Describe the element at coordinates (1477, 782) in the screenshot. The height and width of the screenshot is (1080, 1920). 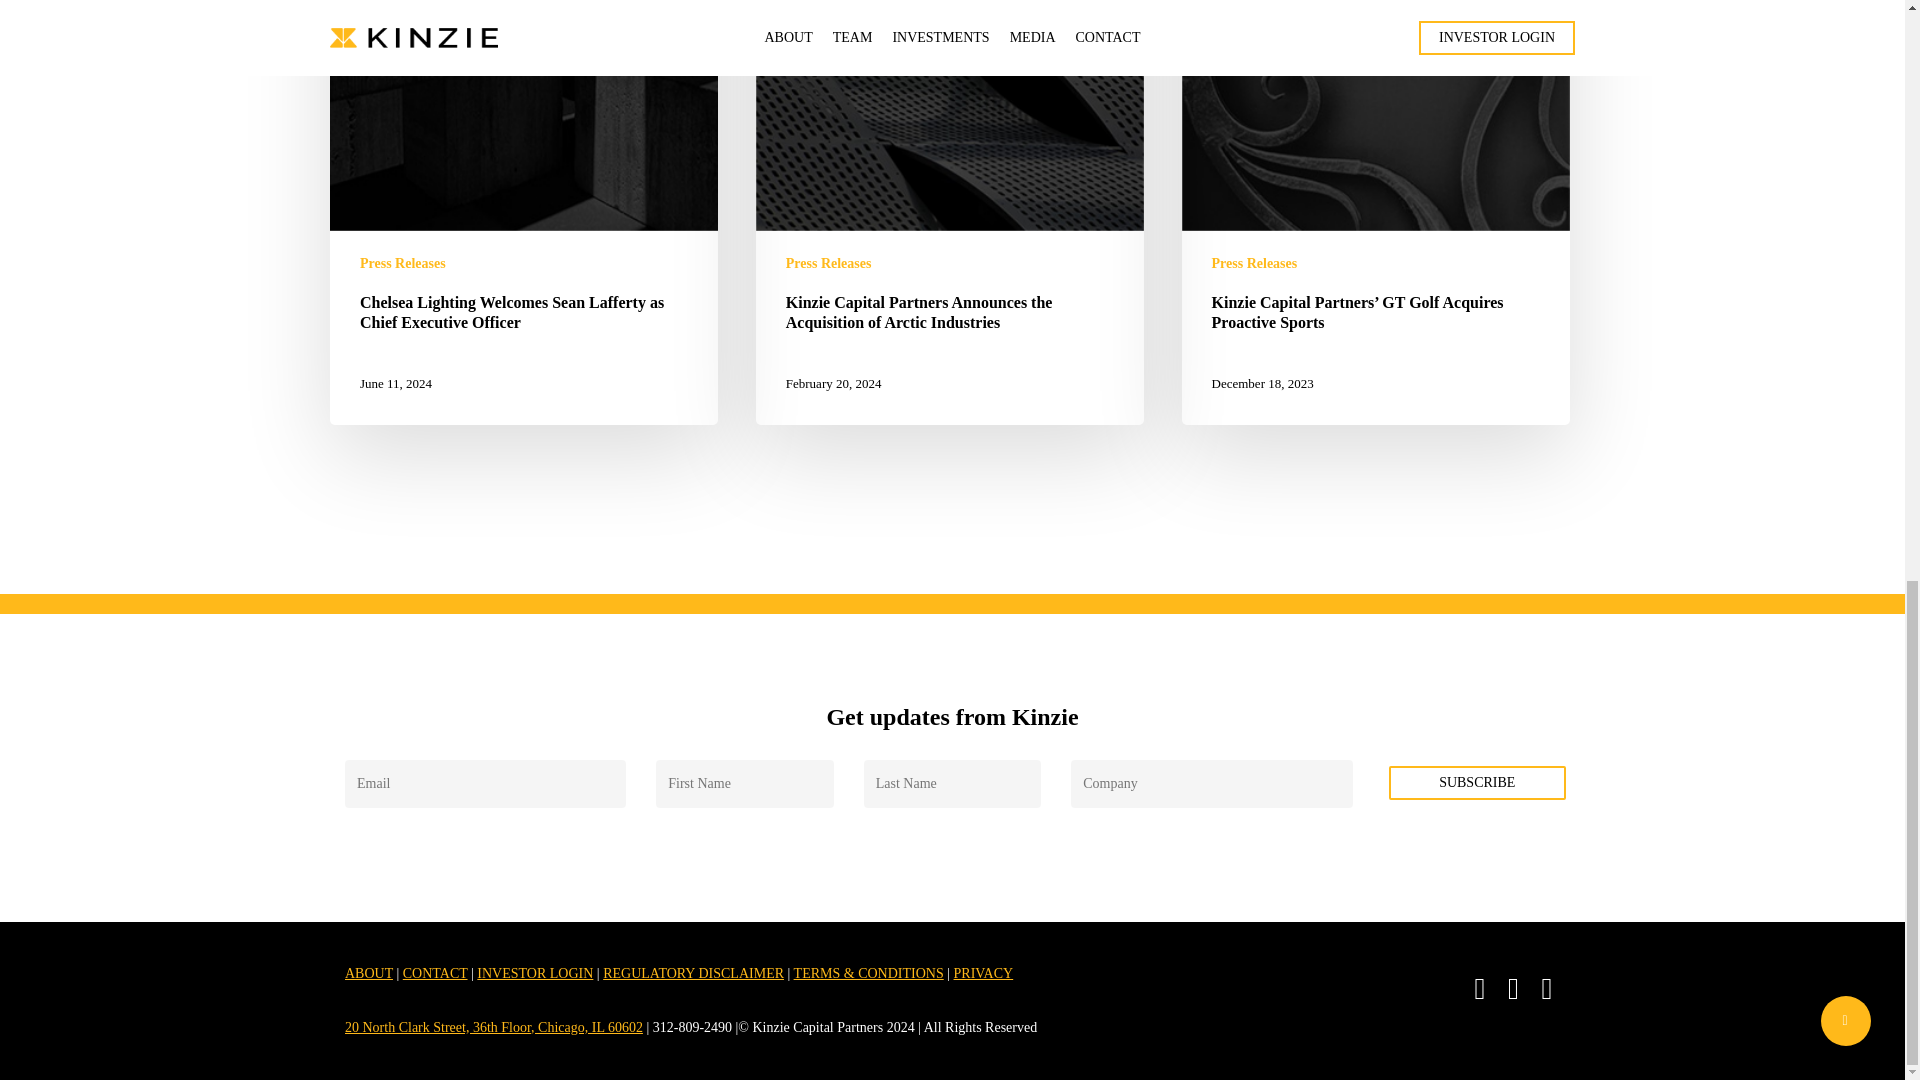
I see `SUBSCRIBE` at that location.